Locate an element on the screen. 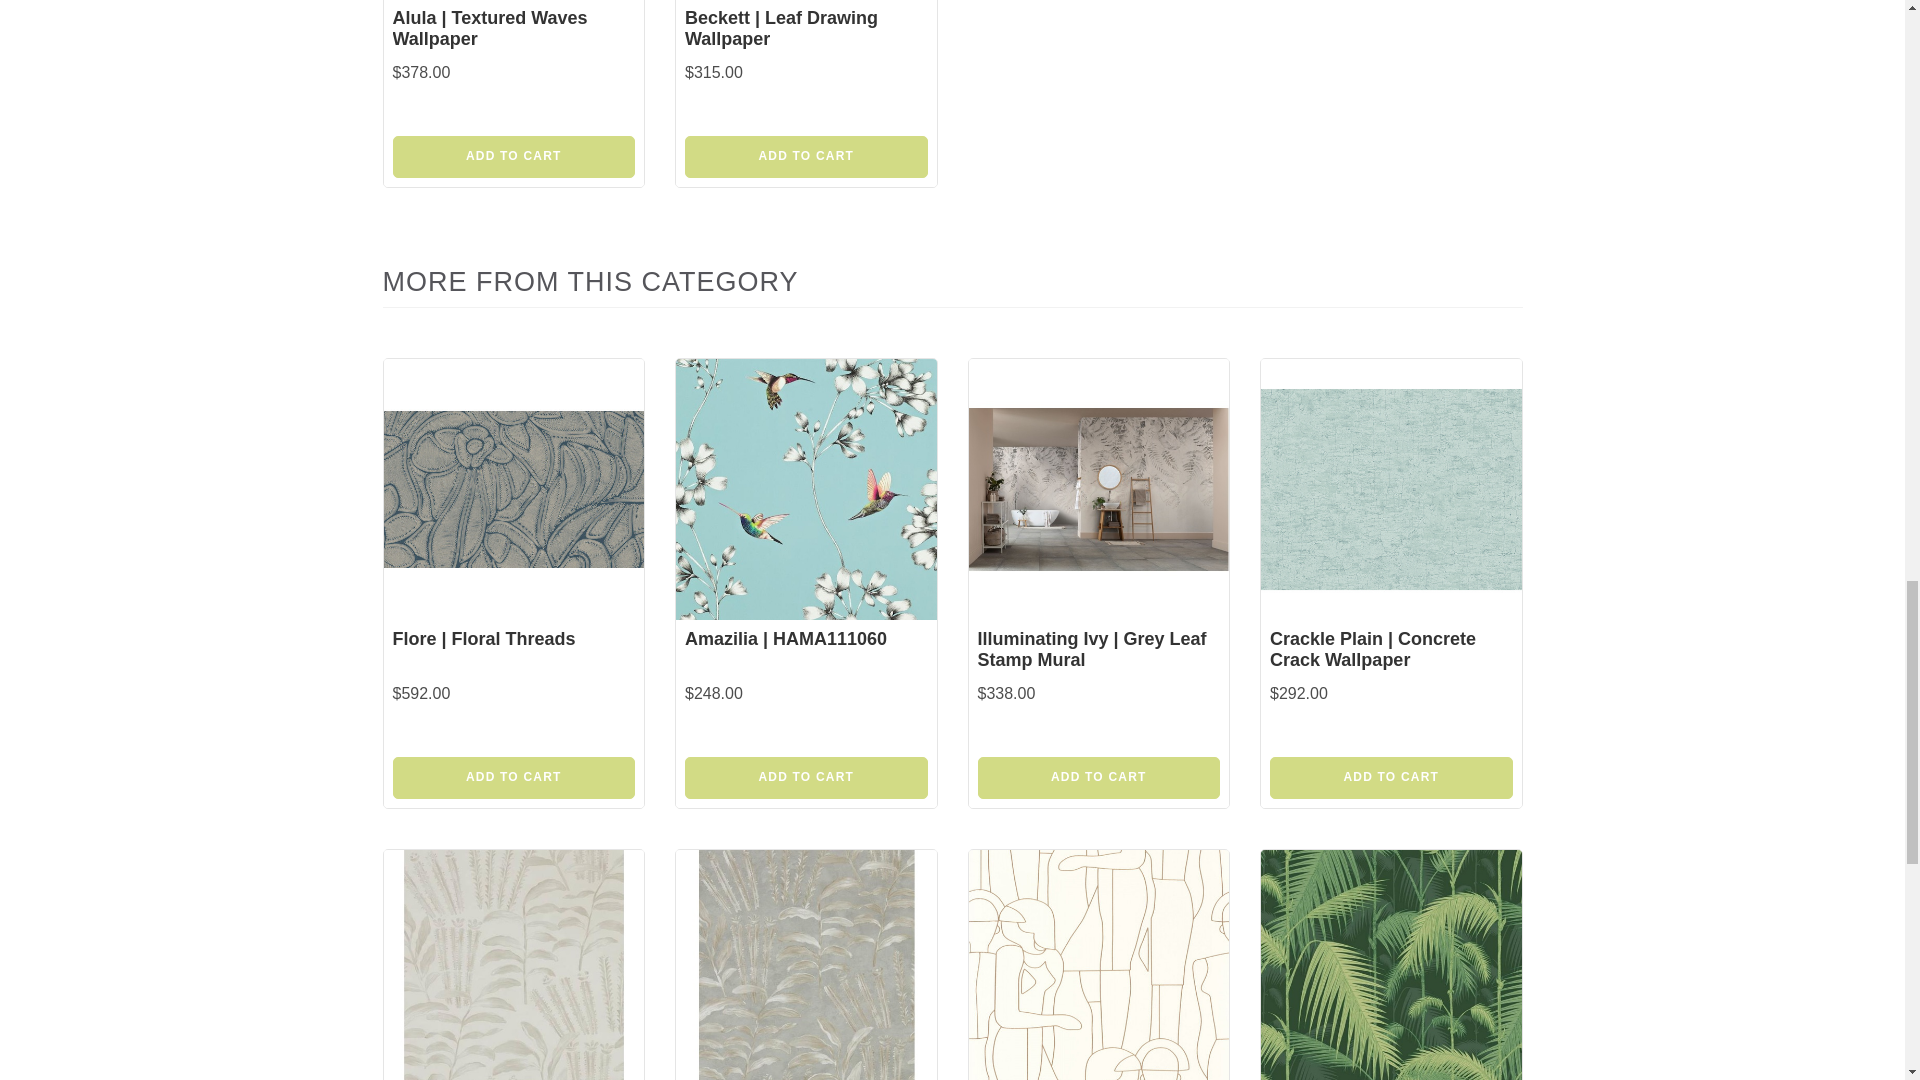  Add to Cart is located at coordinates (806, 157).